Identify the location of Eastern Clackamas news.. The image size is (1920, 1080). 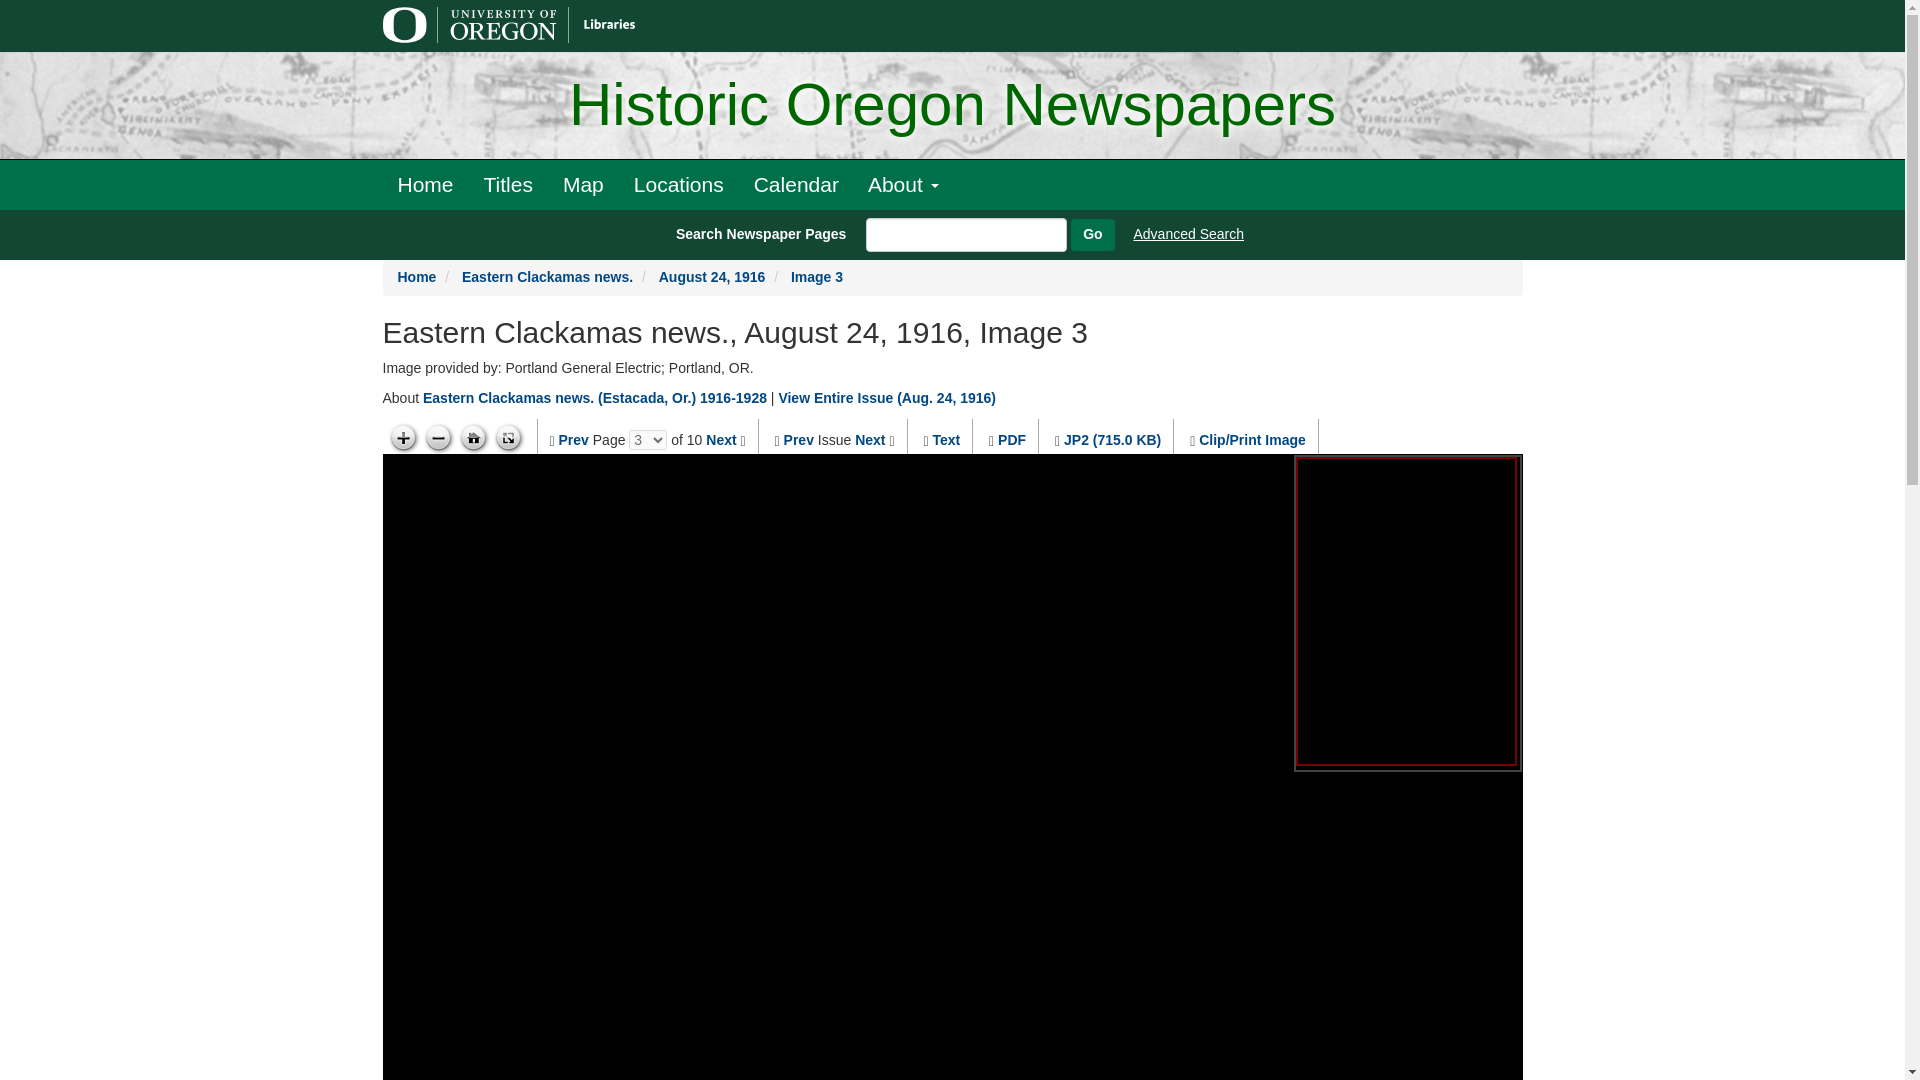
(548, 276).